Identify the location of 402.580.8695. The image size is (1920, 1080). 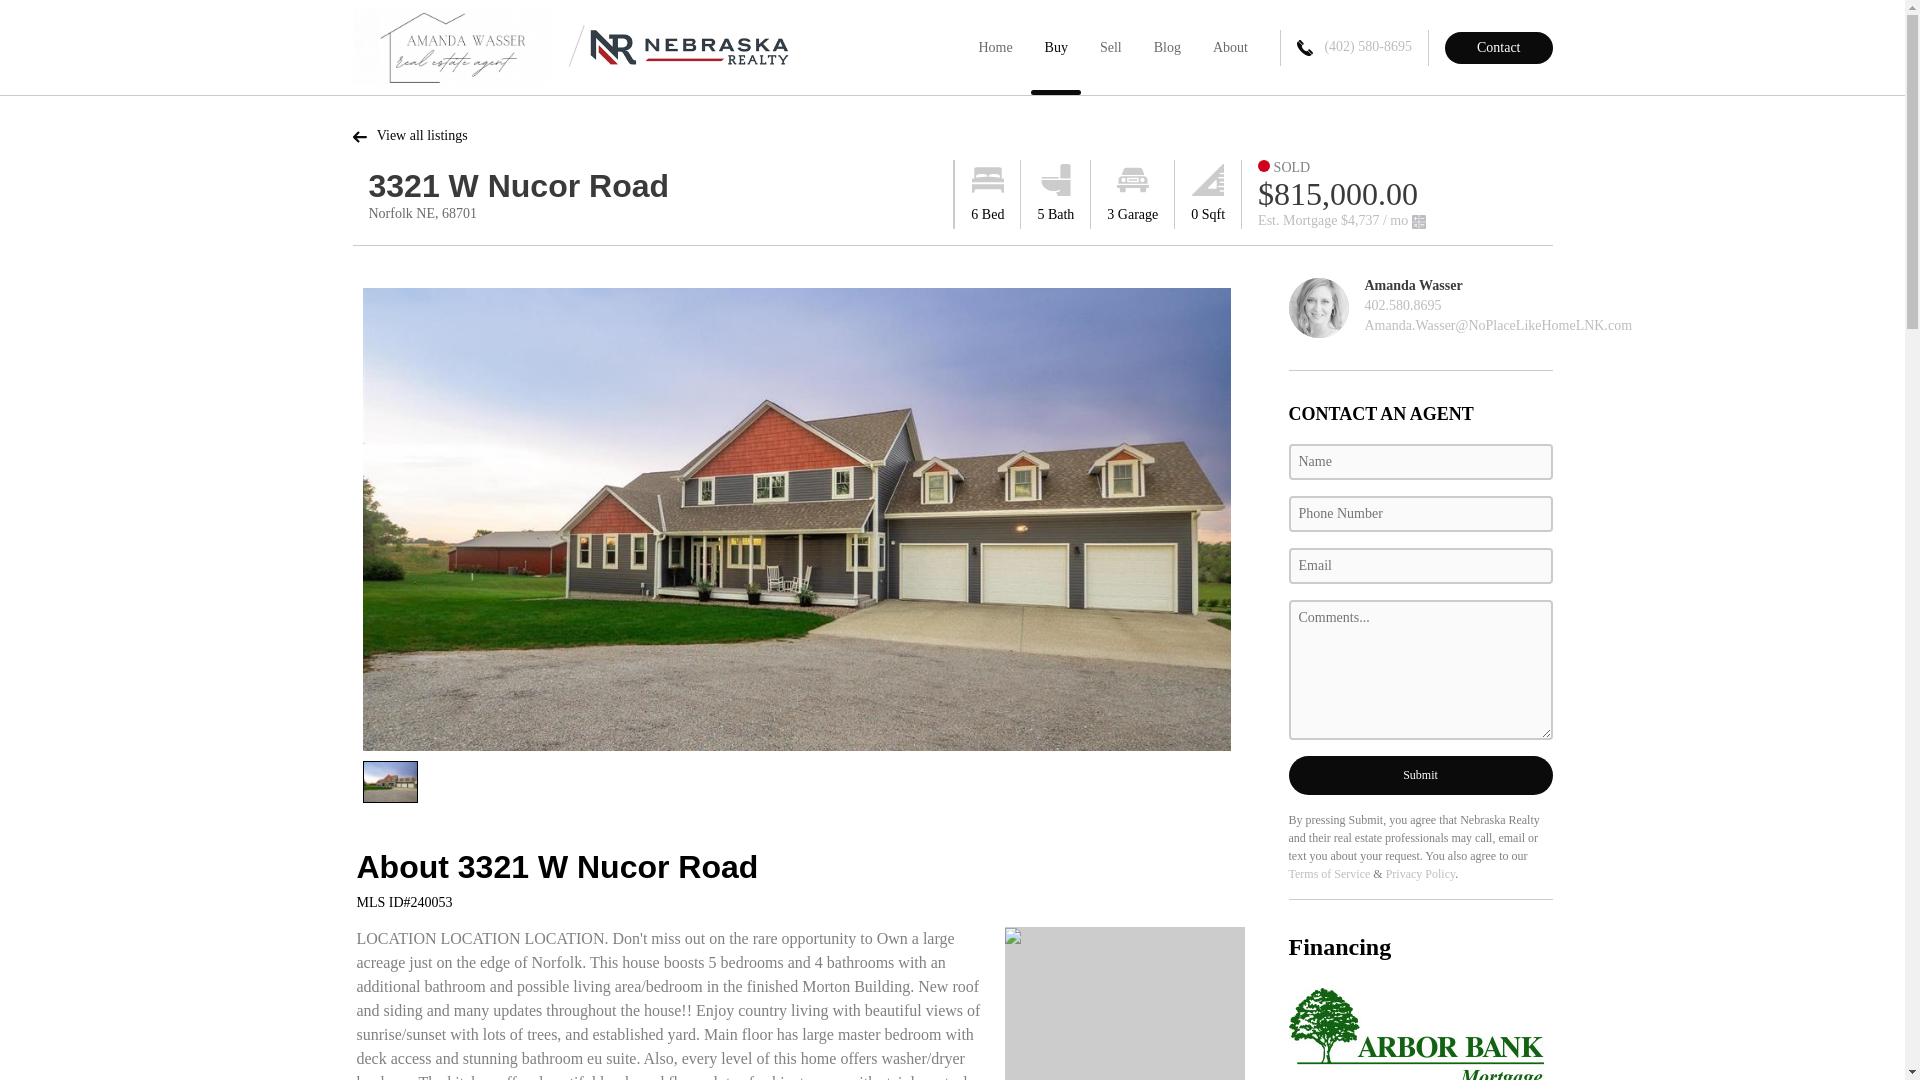
(1402, 306).